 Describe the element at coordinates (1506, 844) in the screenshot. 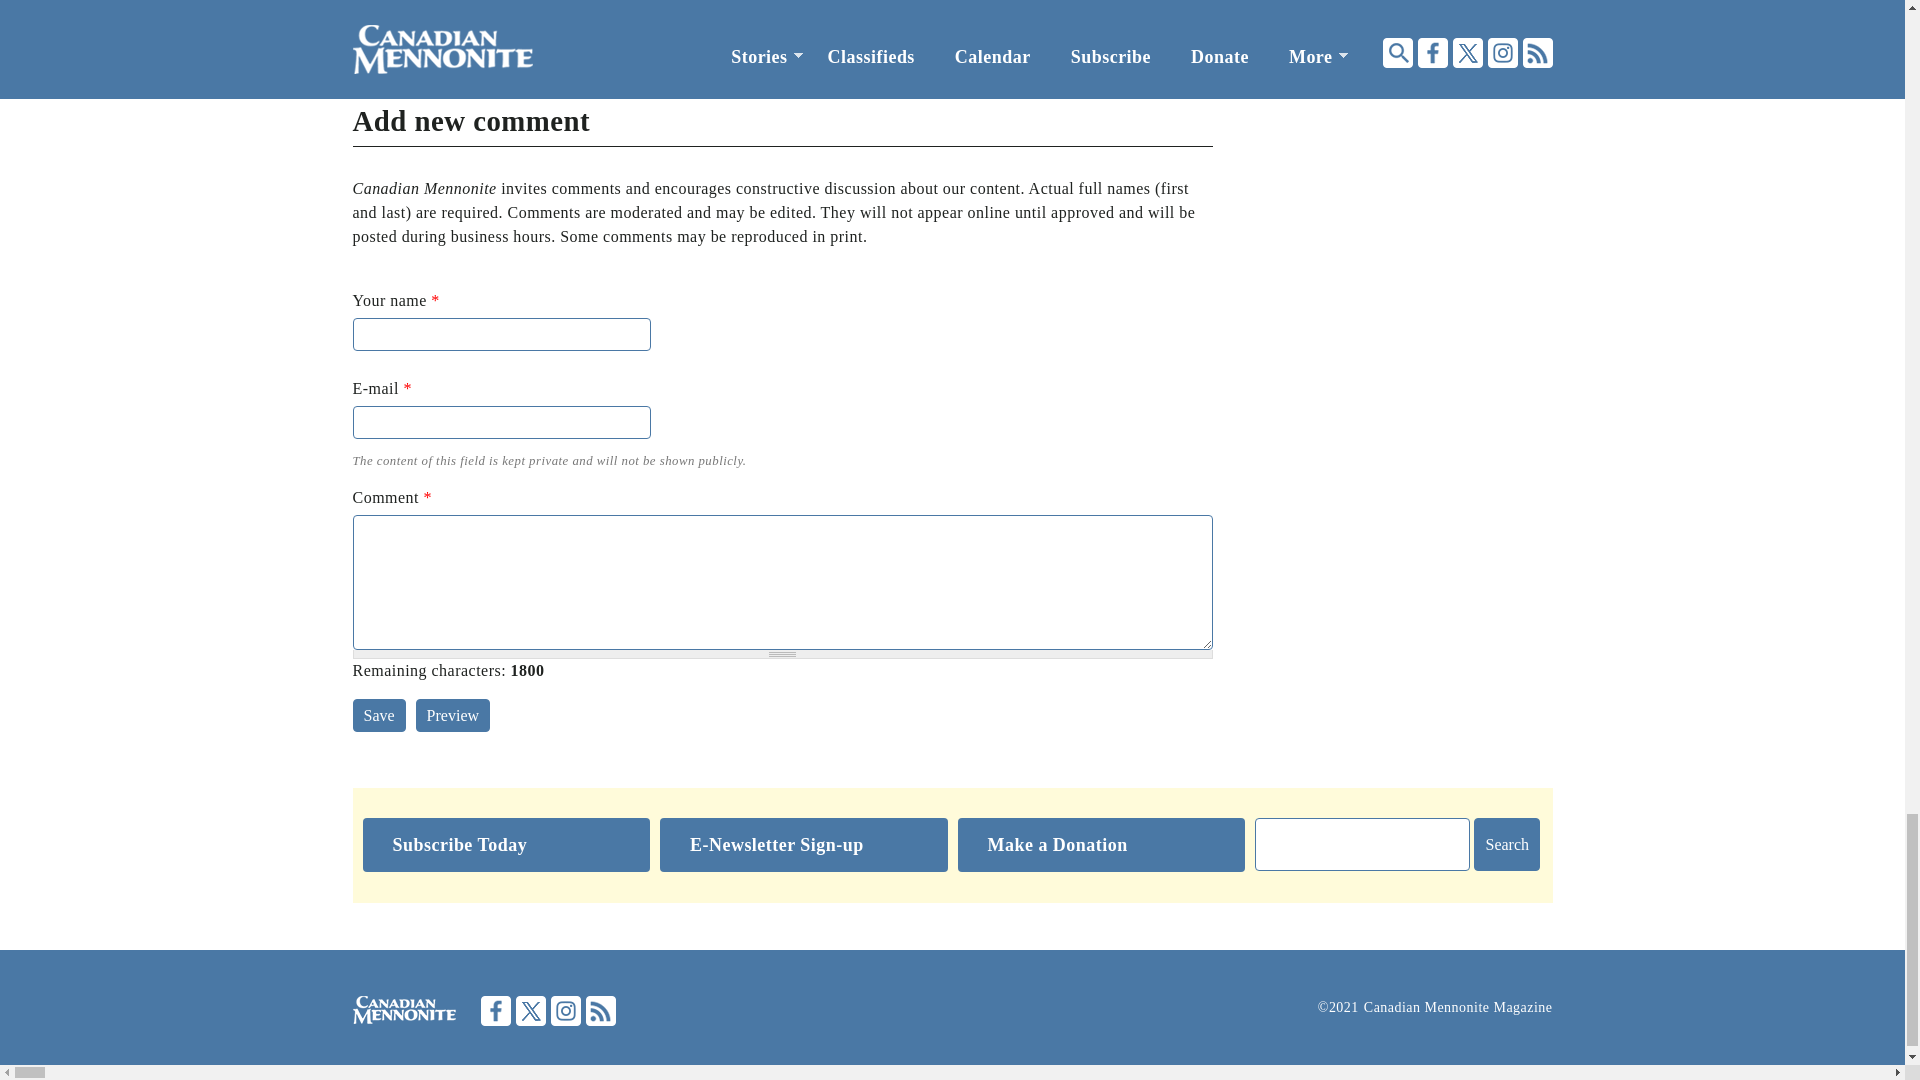

I see `Search` at that location.